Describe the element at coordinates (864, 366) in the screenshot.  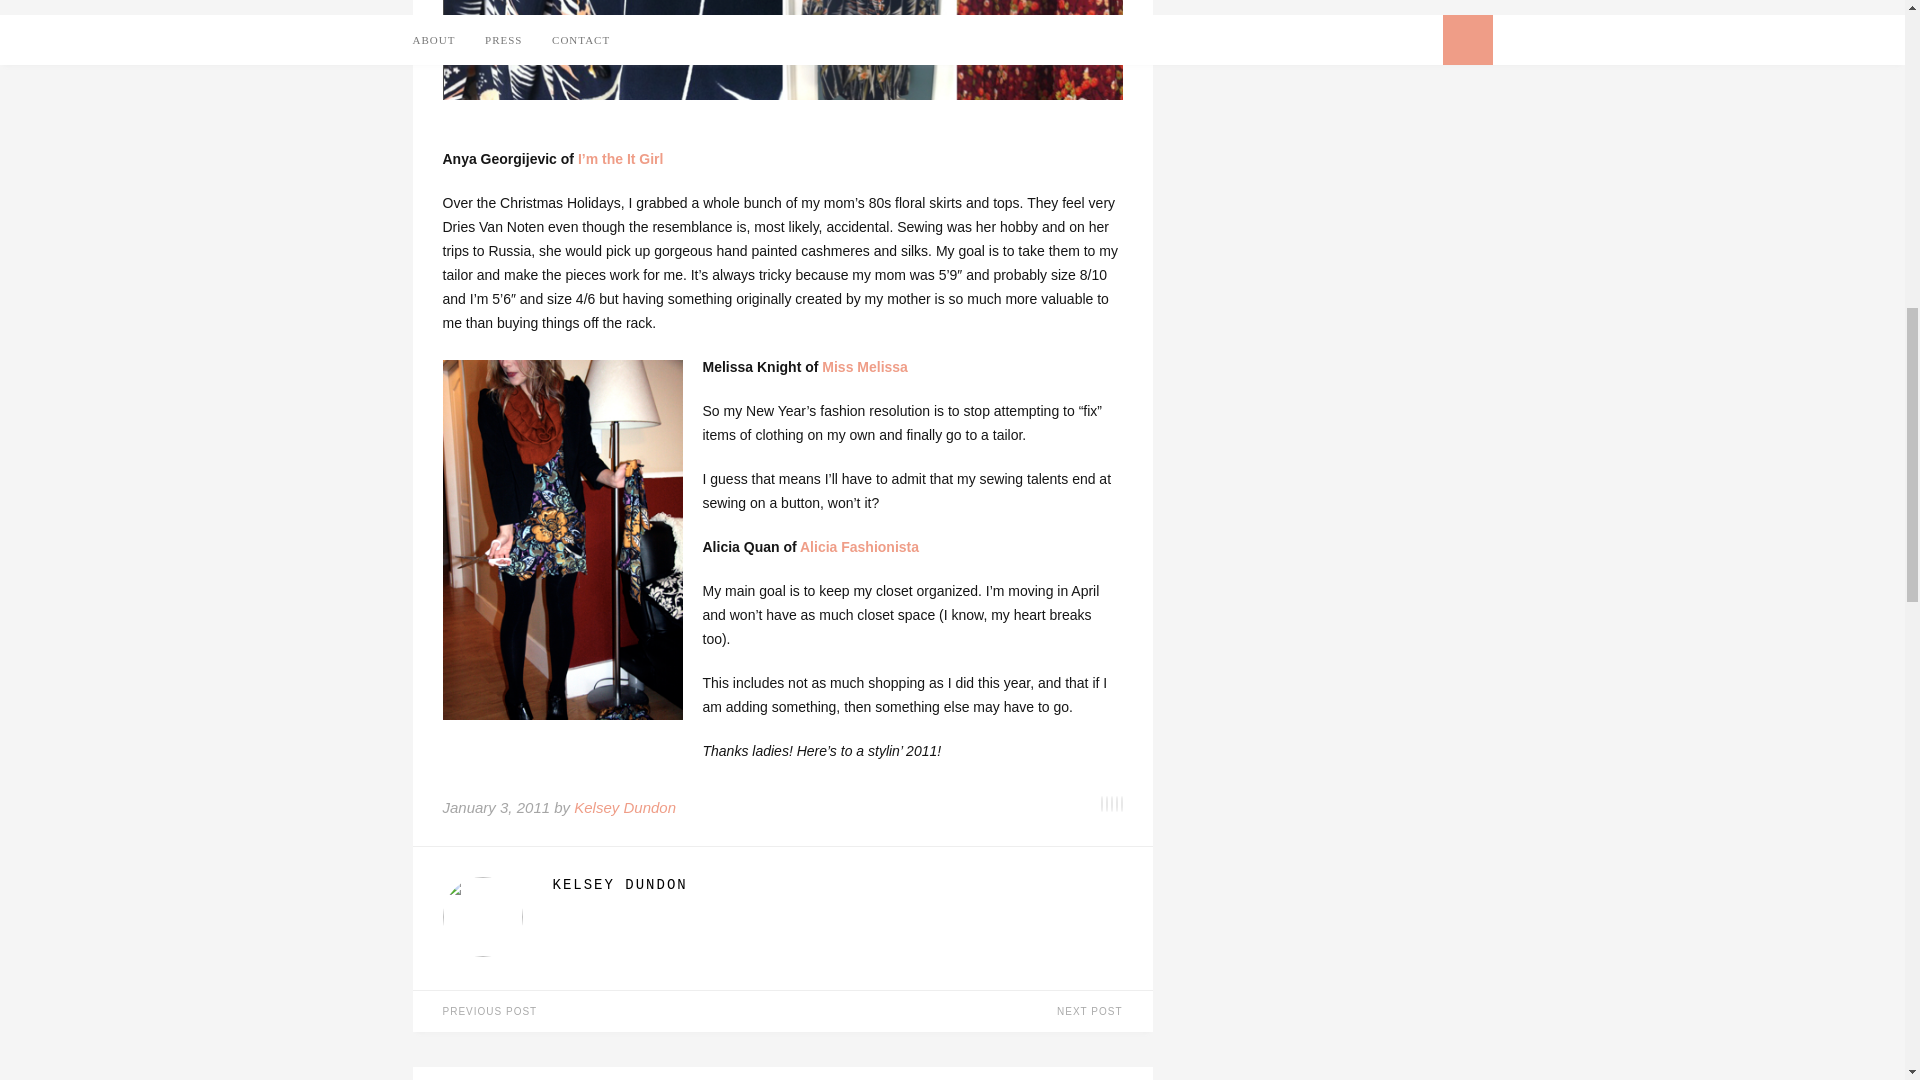
I see `Miss Melissa` at that location.